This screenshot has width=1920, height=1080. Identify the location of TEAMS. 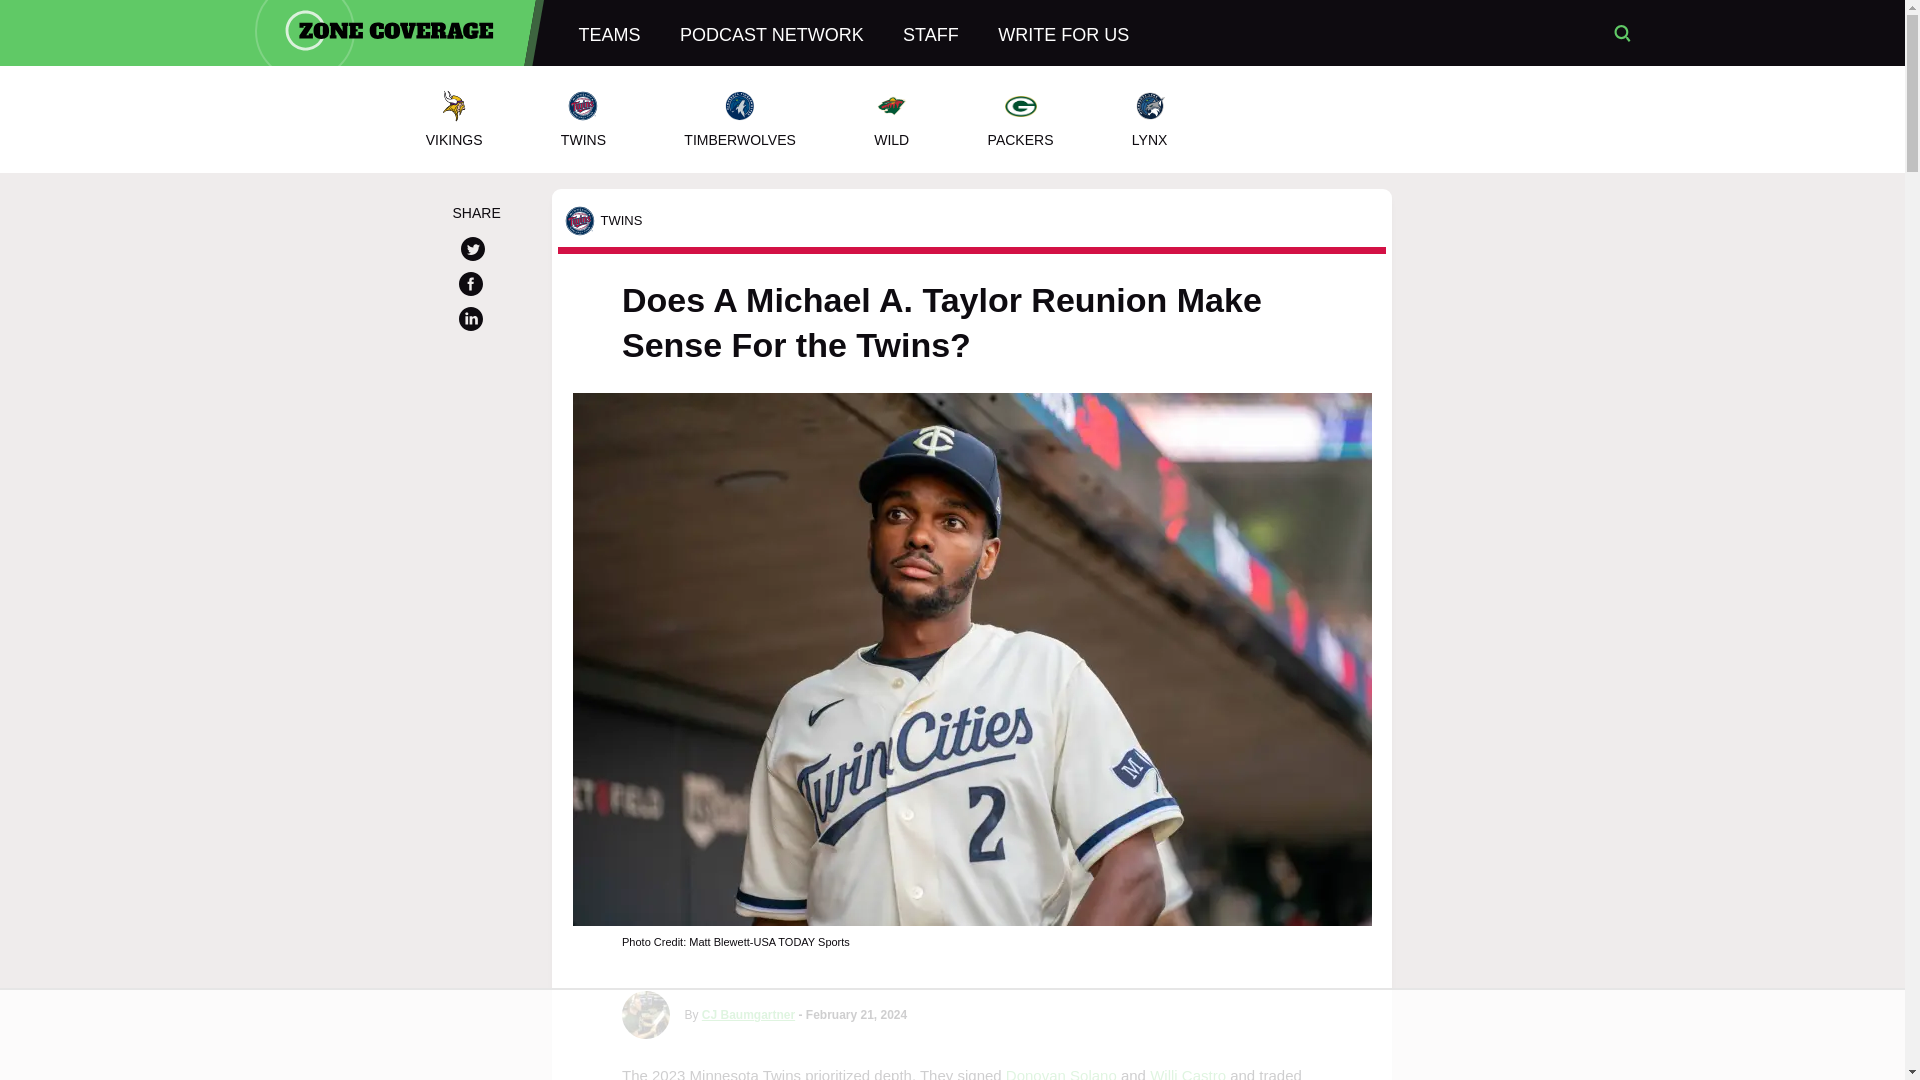
(609, 32).